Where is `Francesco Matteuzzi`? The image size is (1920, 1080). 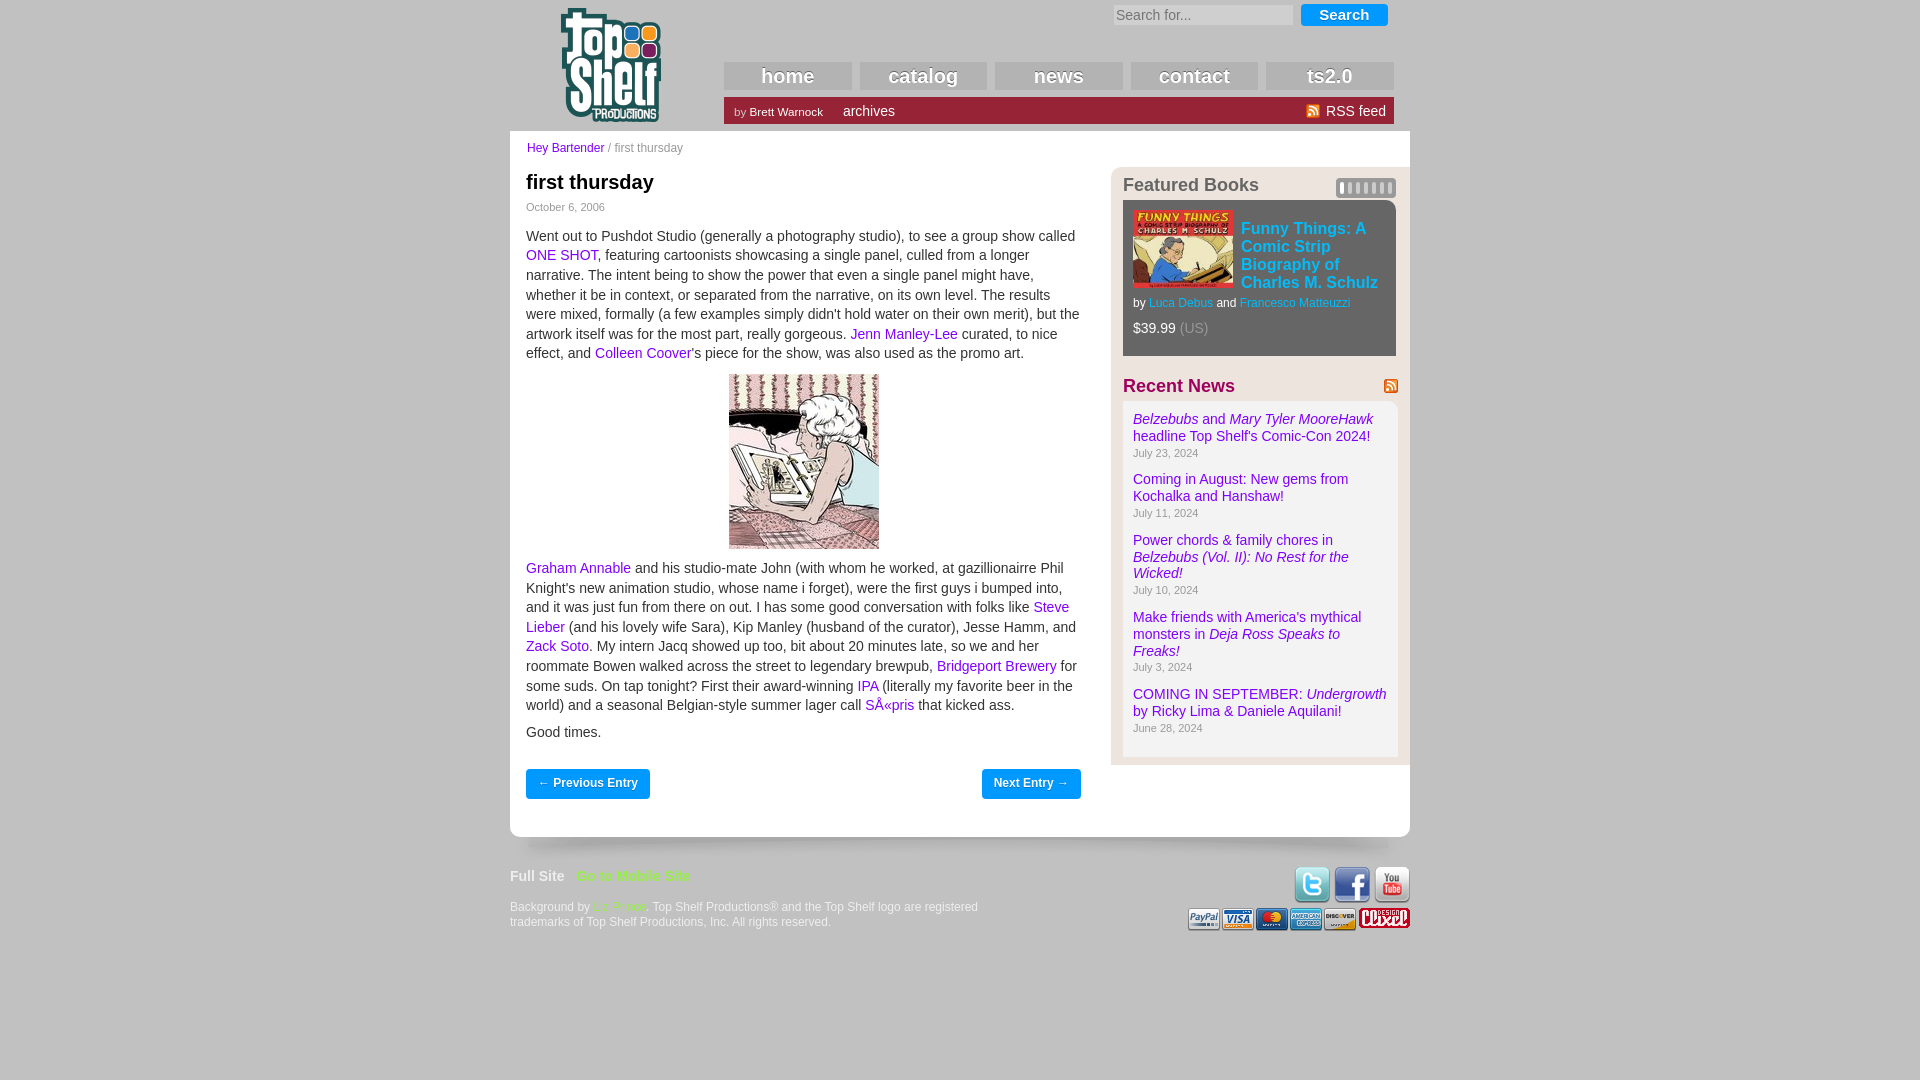
Francesco Matteuzzi is located at coordinates (1296, 302).